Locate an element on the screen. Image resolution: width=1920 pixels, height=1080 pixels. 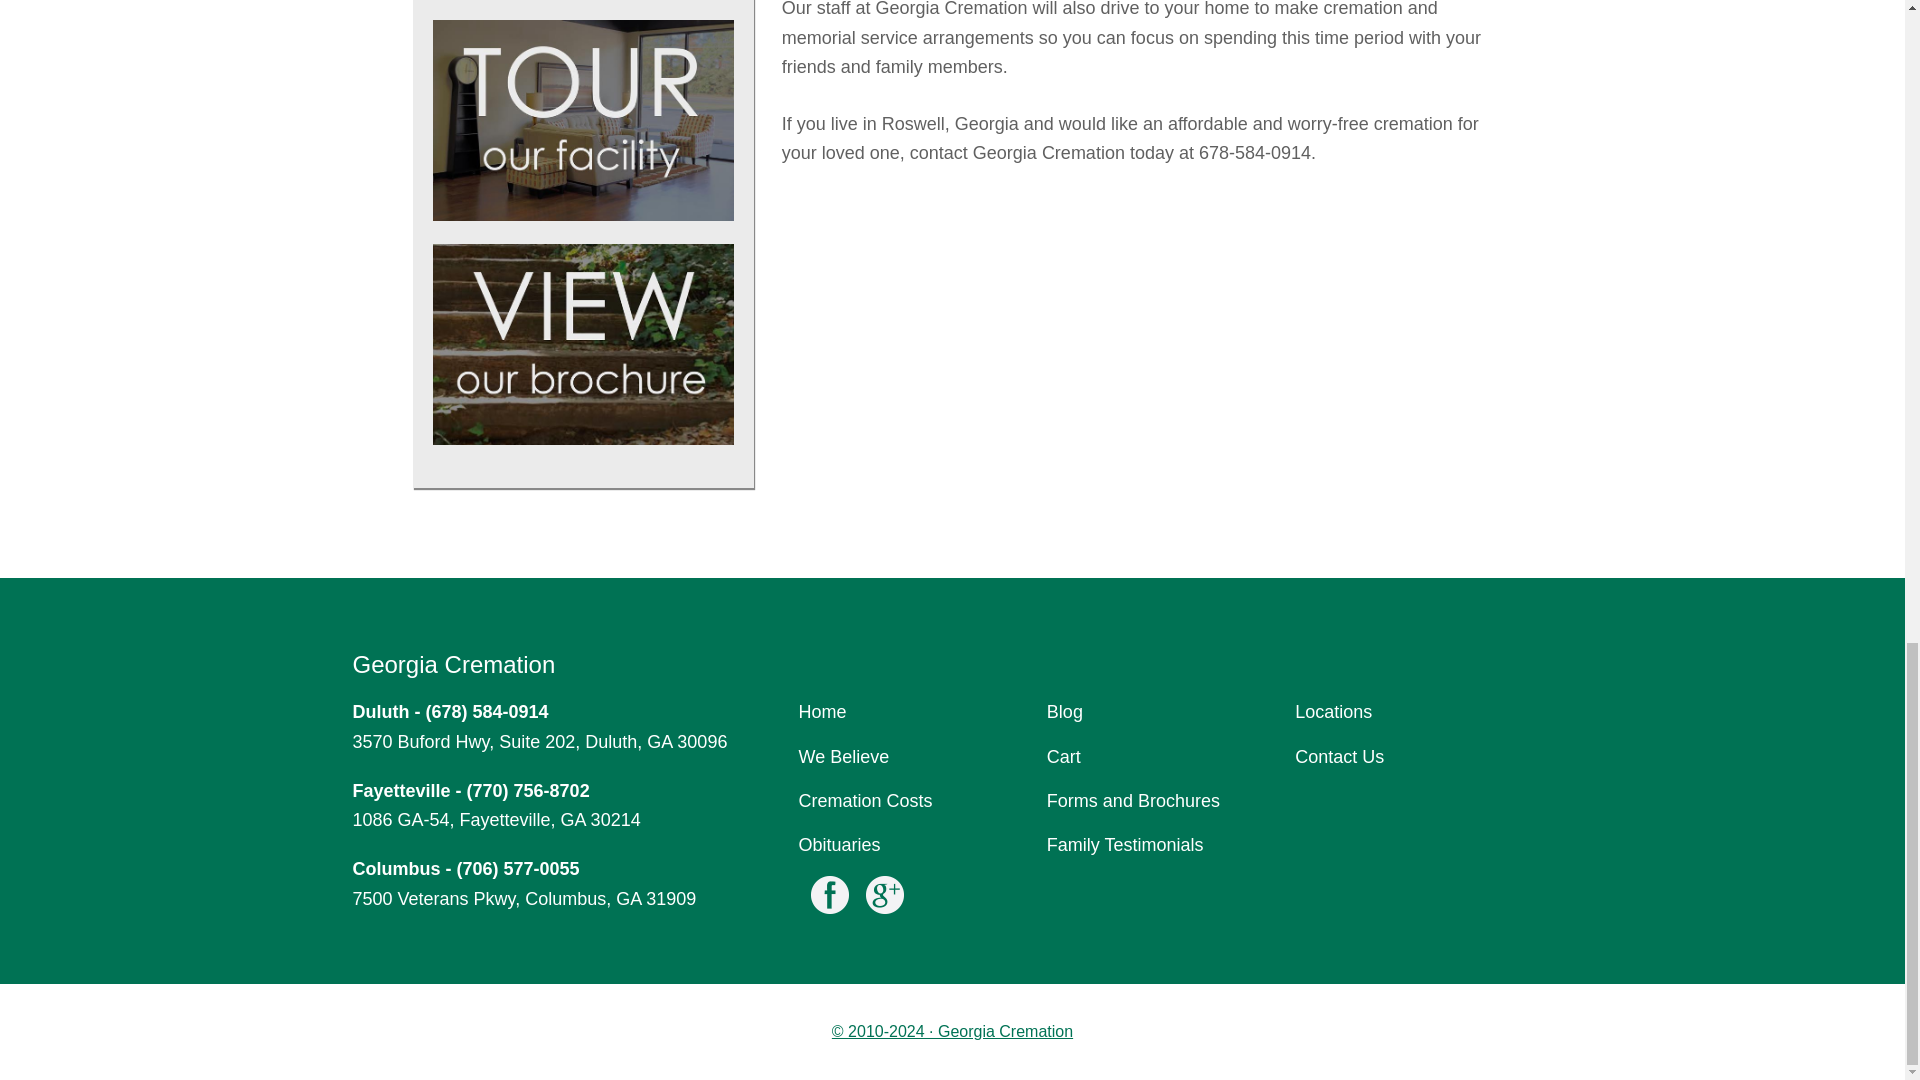
Visit Us on Google Plus is located at coordinates (885, 900).